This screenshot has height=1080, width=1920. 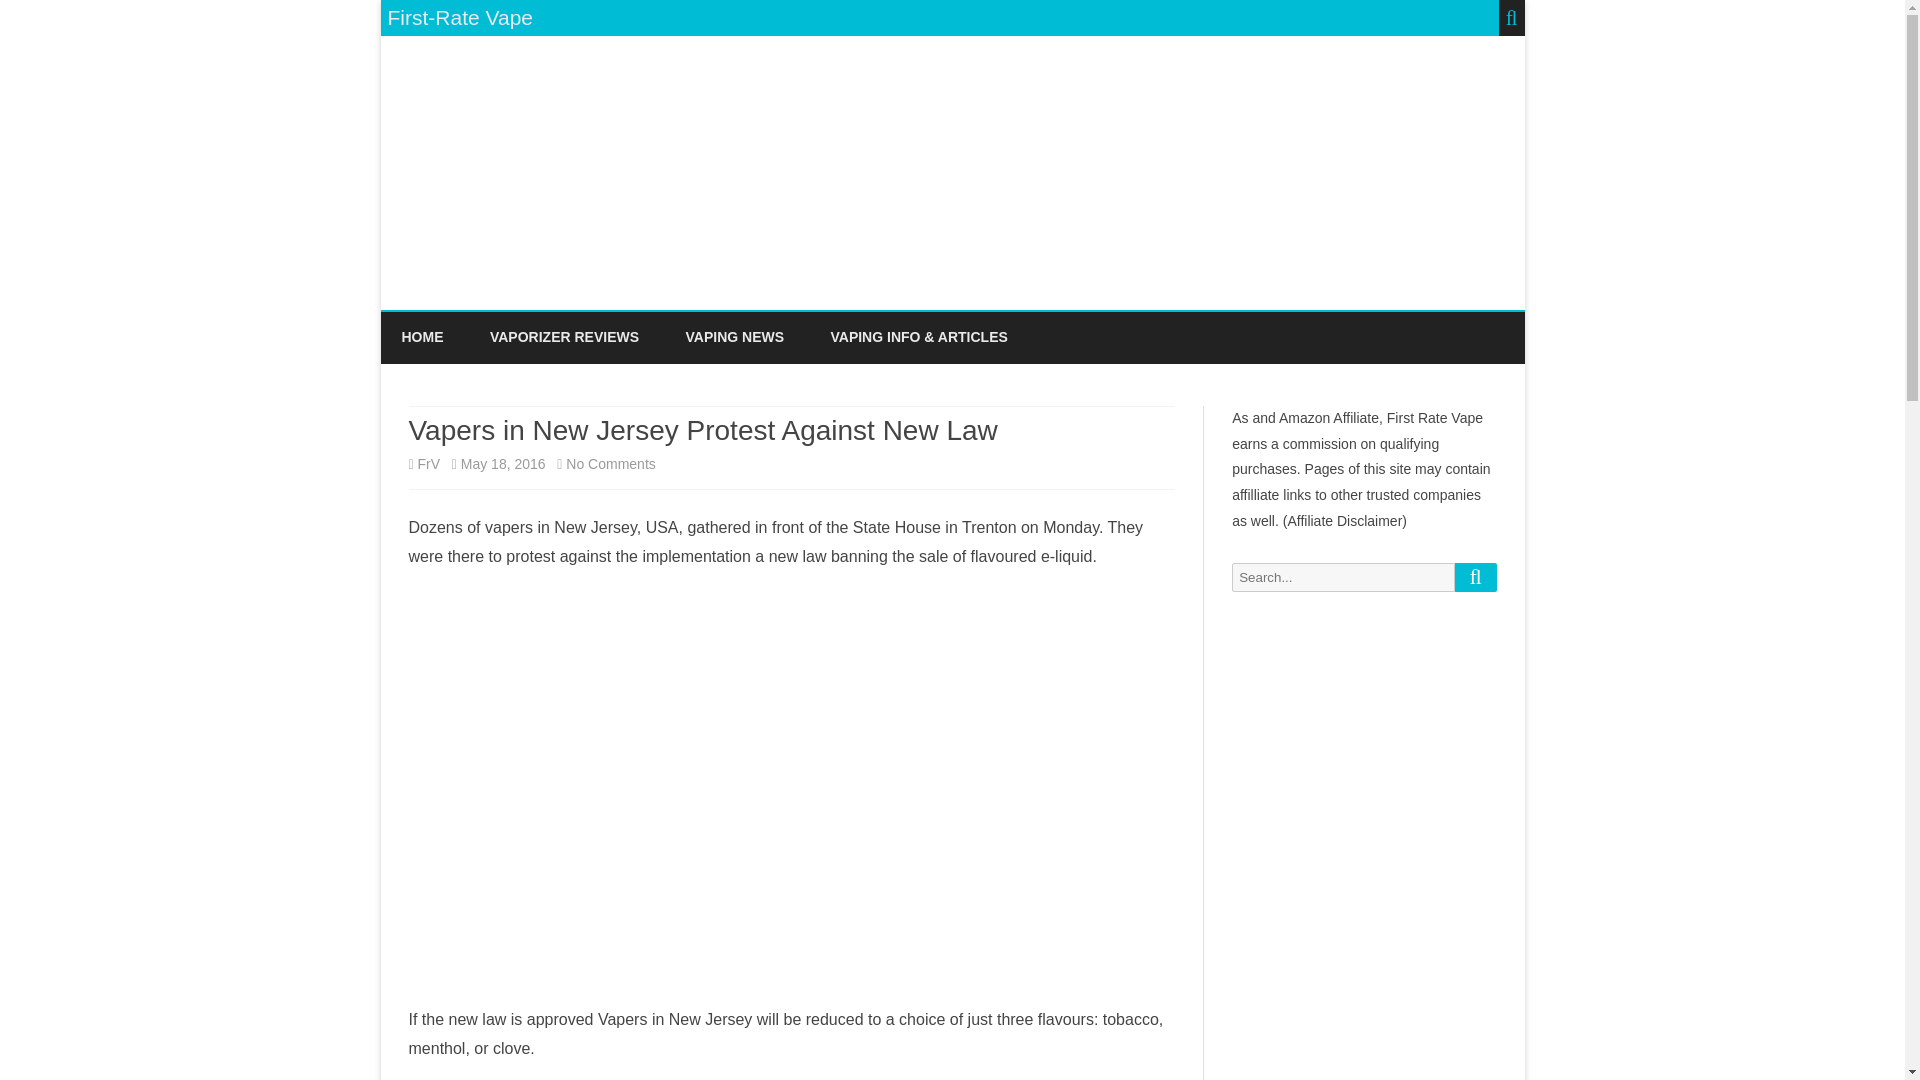 I want to click on Search for:, so click(x=1342, y=576).